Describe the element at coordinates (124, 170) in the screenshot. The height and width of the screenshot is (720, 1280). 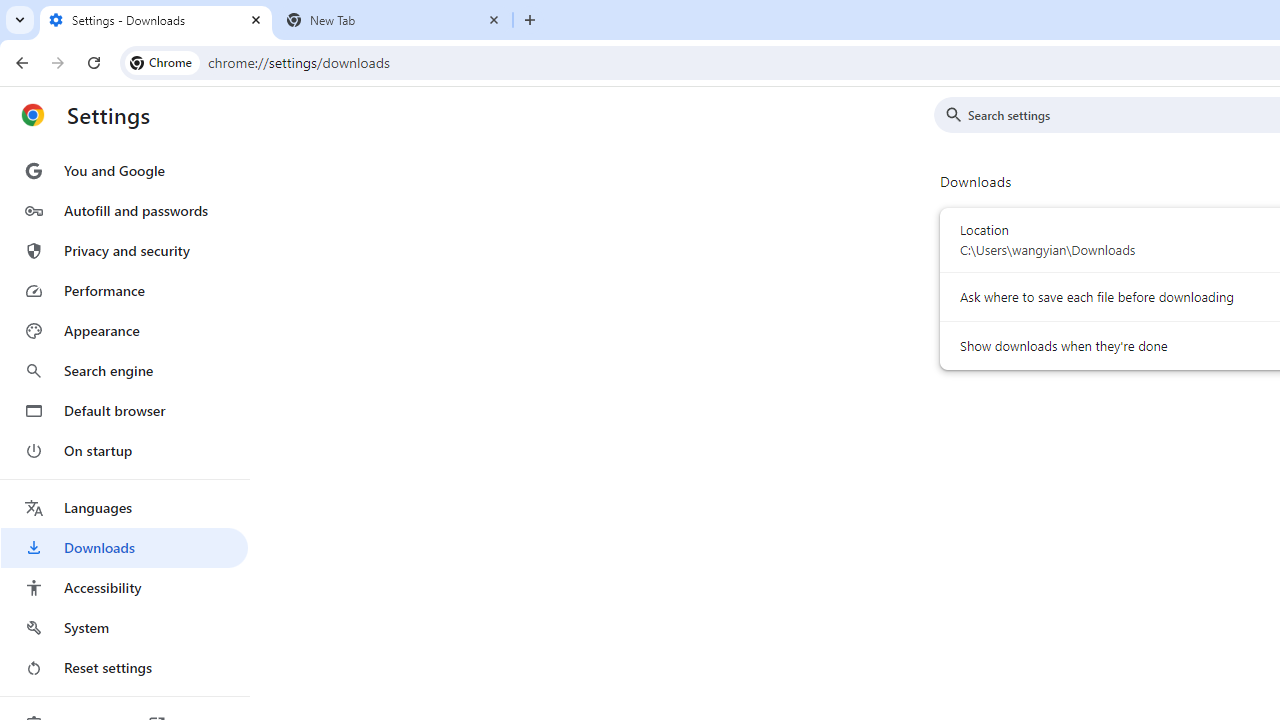
I see `You and Google` at that location.